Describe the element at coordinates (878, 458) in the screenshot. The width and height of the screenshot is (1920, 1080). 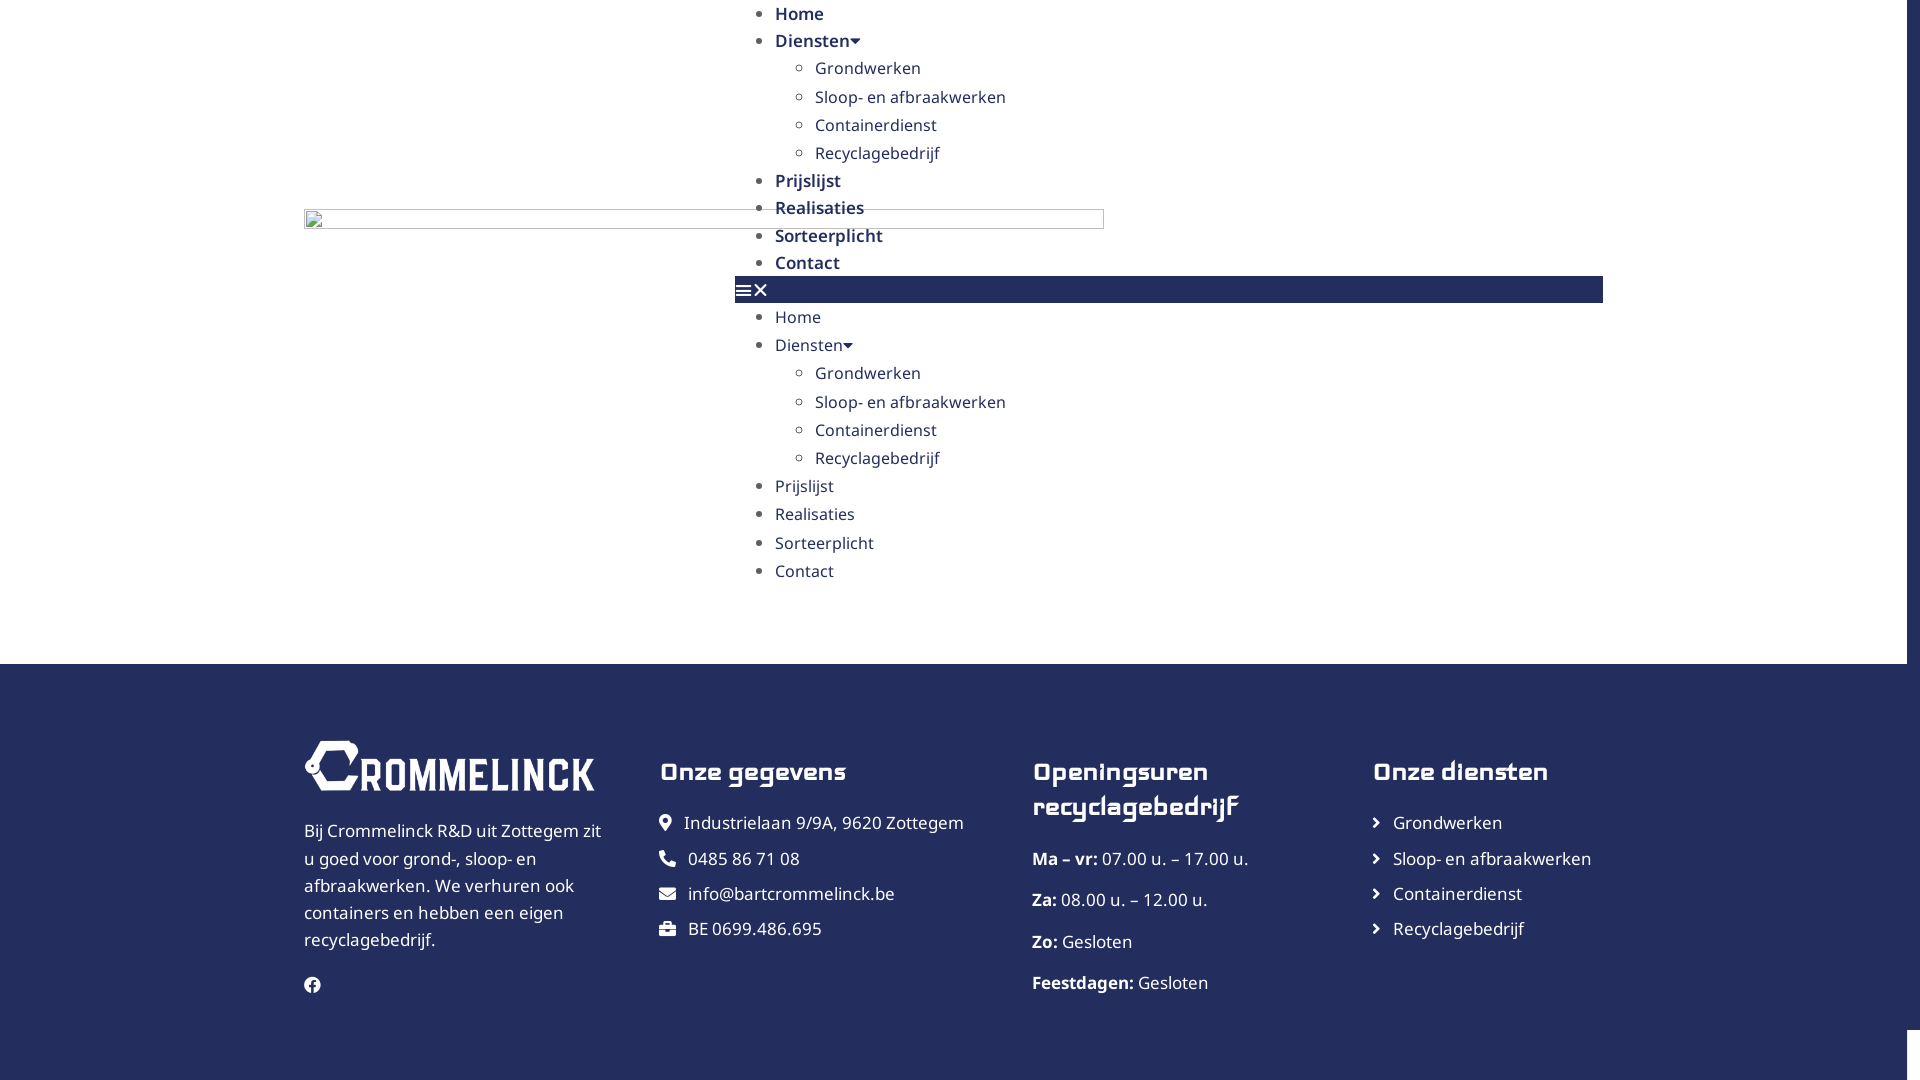
I see `Recyclagebedrijf` at that location.